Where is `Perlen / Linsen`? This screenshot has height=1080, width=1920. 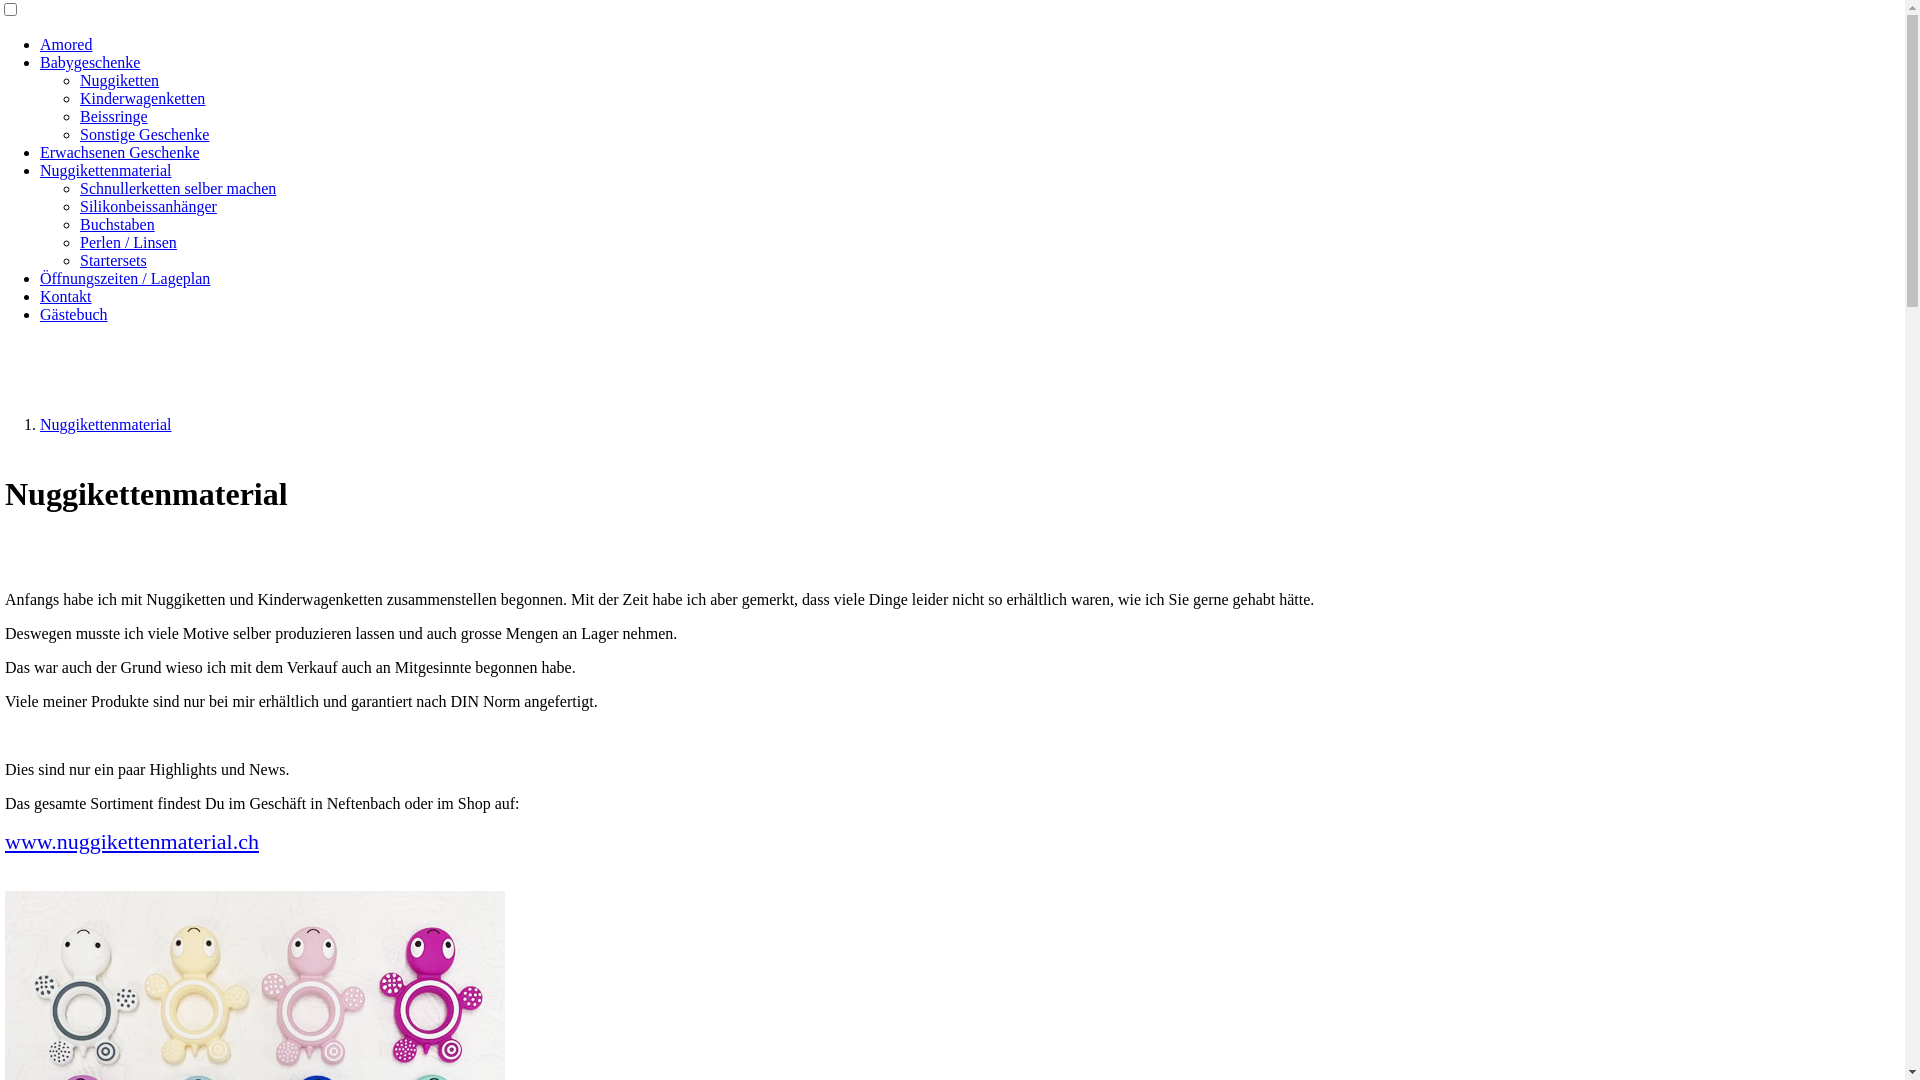 Perlen / Linsen is located at coordinates (128, 242).